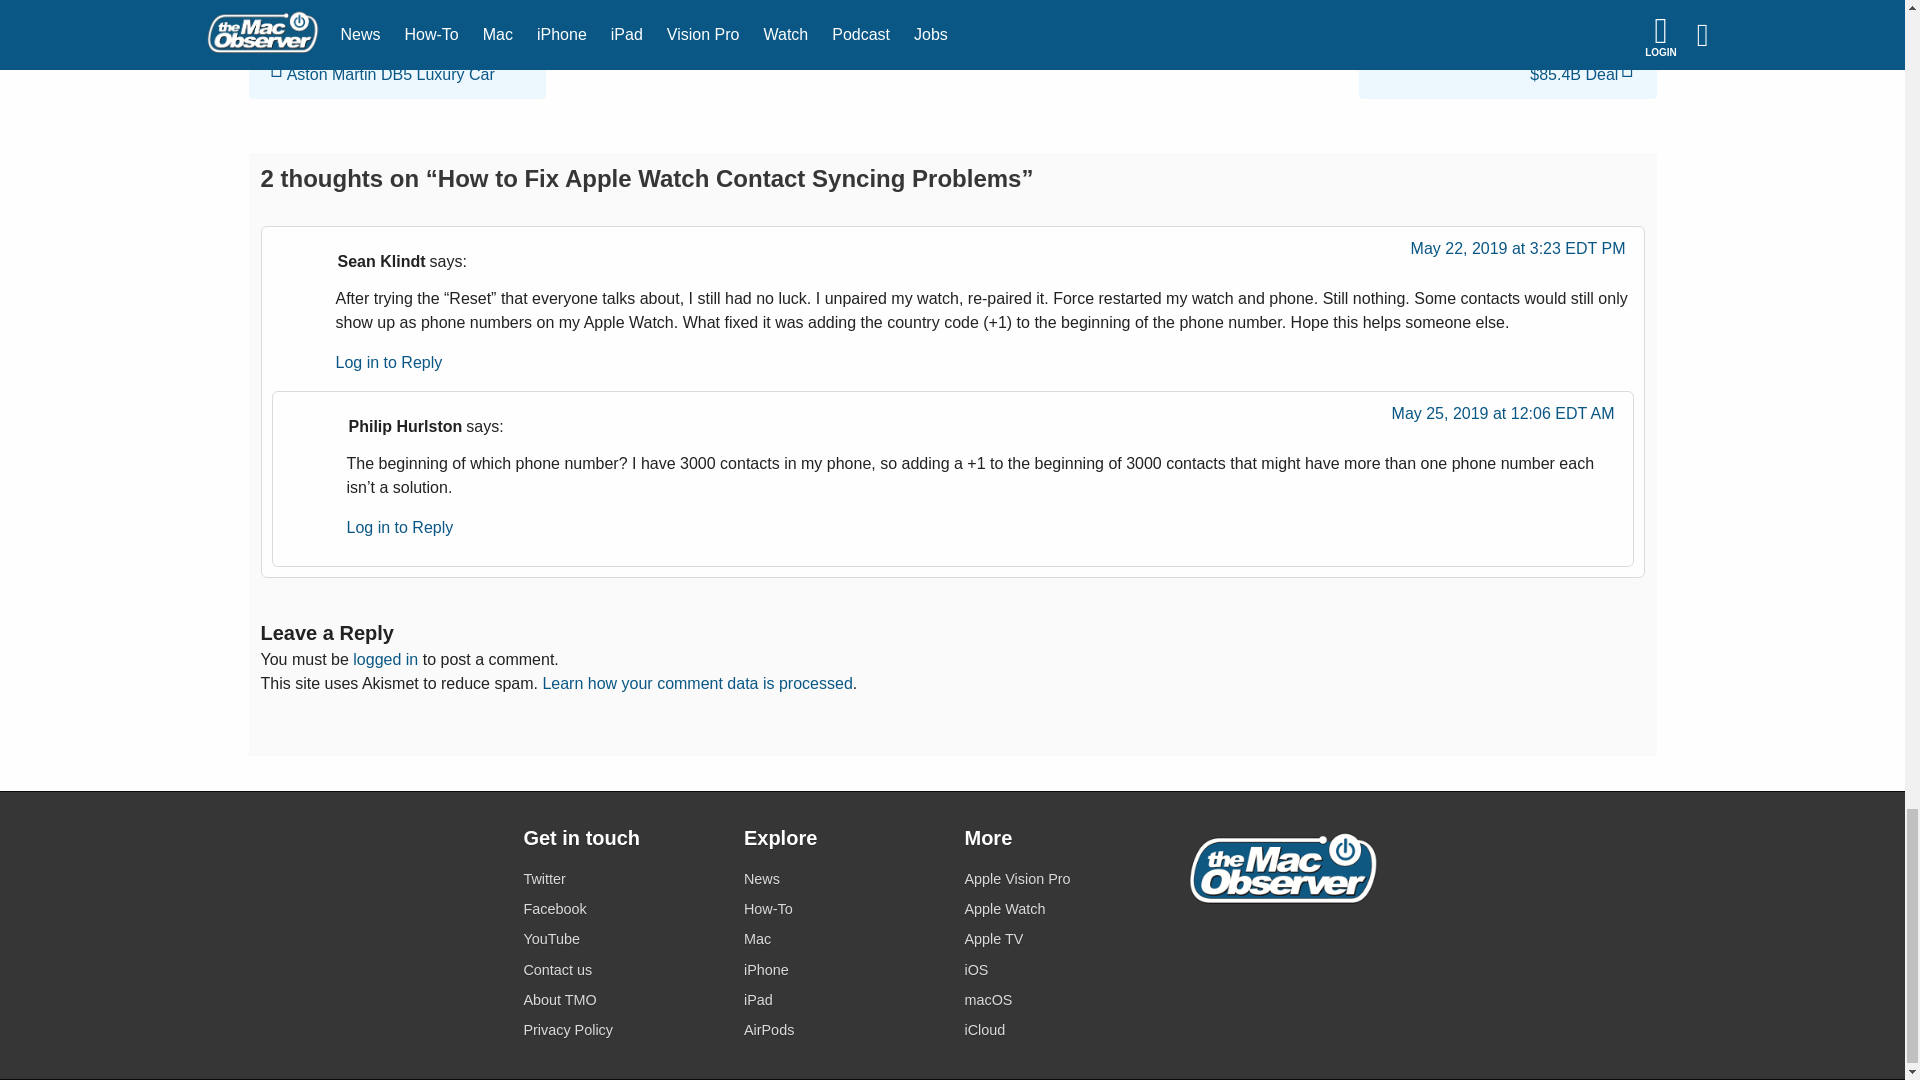  What do you see at coordinates (621, 938) in the screenshot?
I see `YouTube` at bounding box center [621, 938].